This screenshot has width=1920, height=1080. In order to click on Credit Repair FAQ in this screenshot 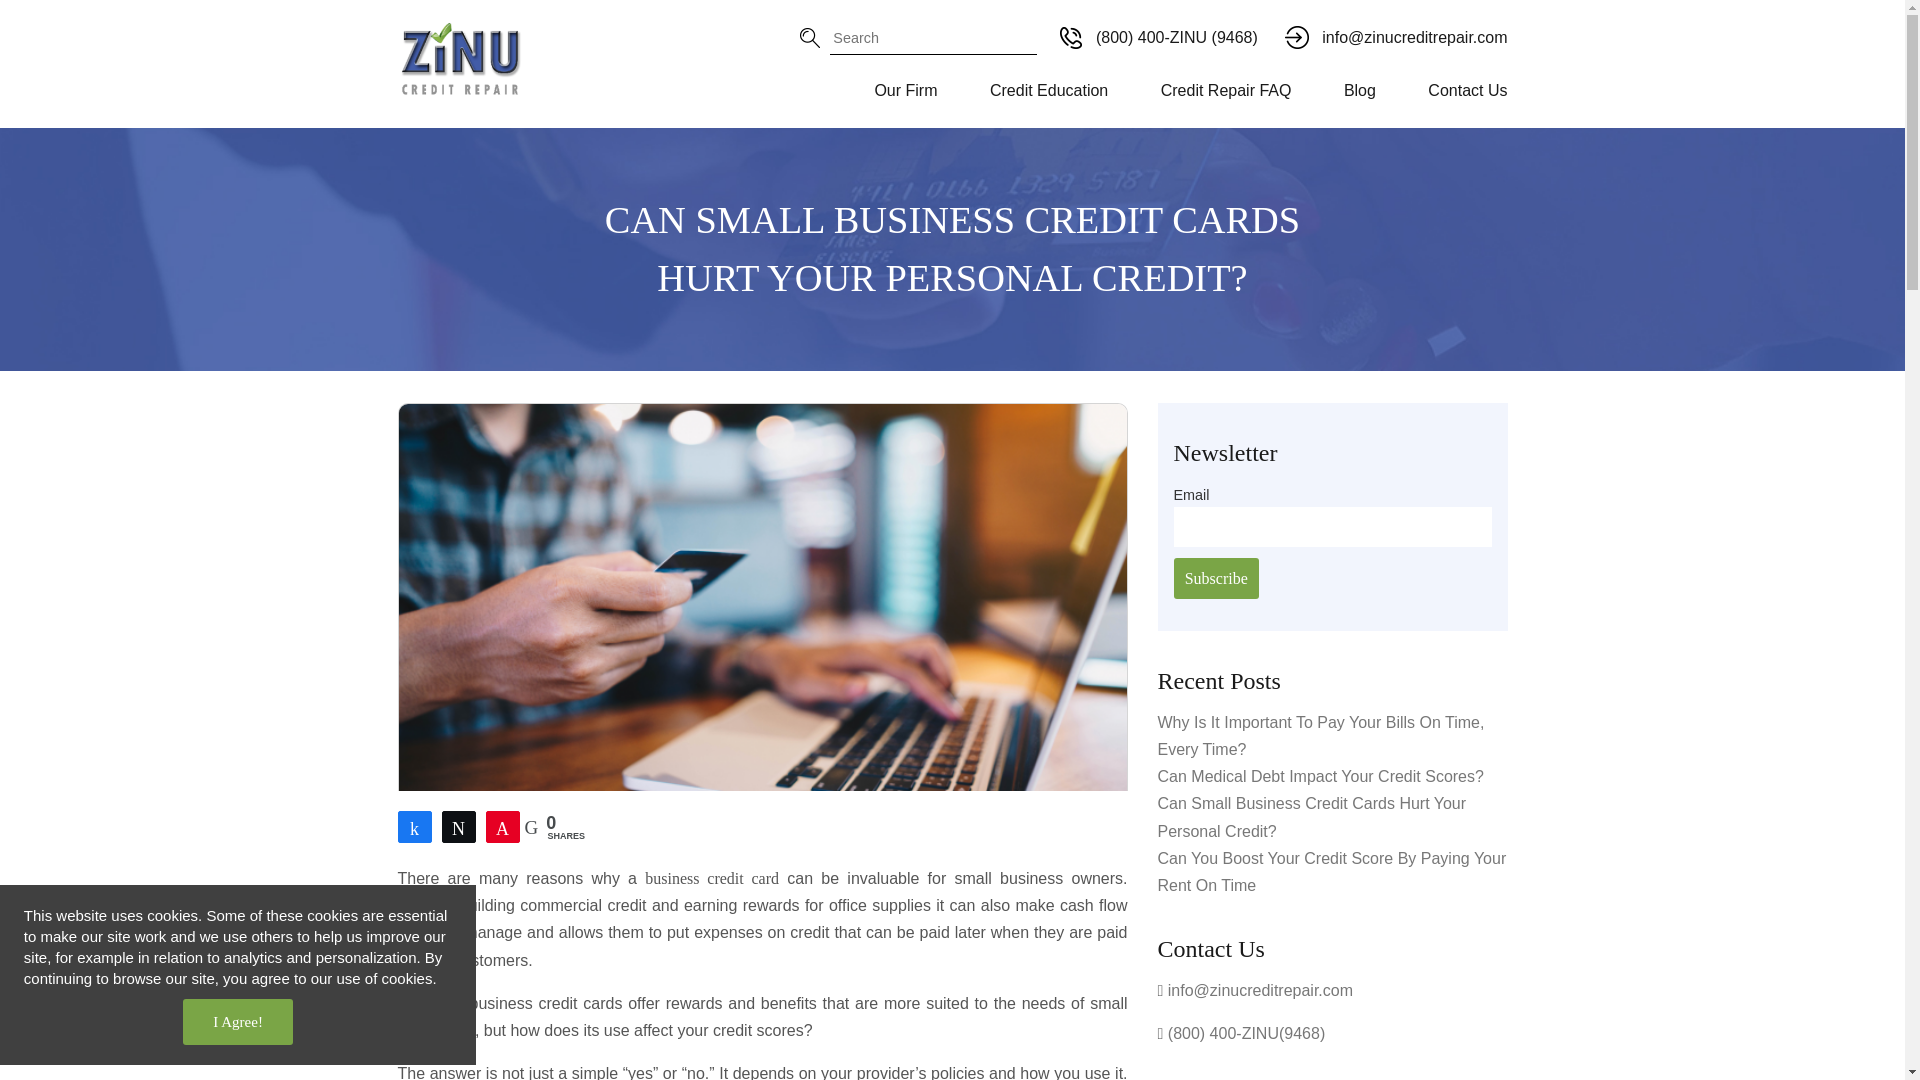, I will do `click(1226, 91)`.